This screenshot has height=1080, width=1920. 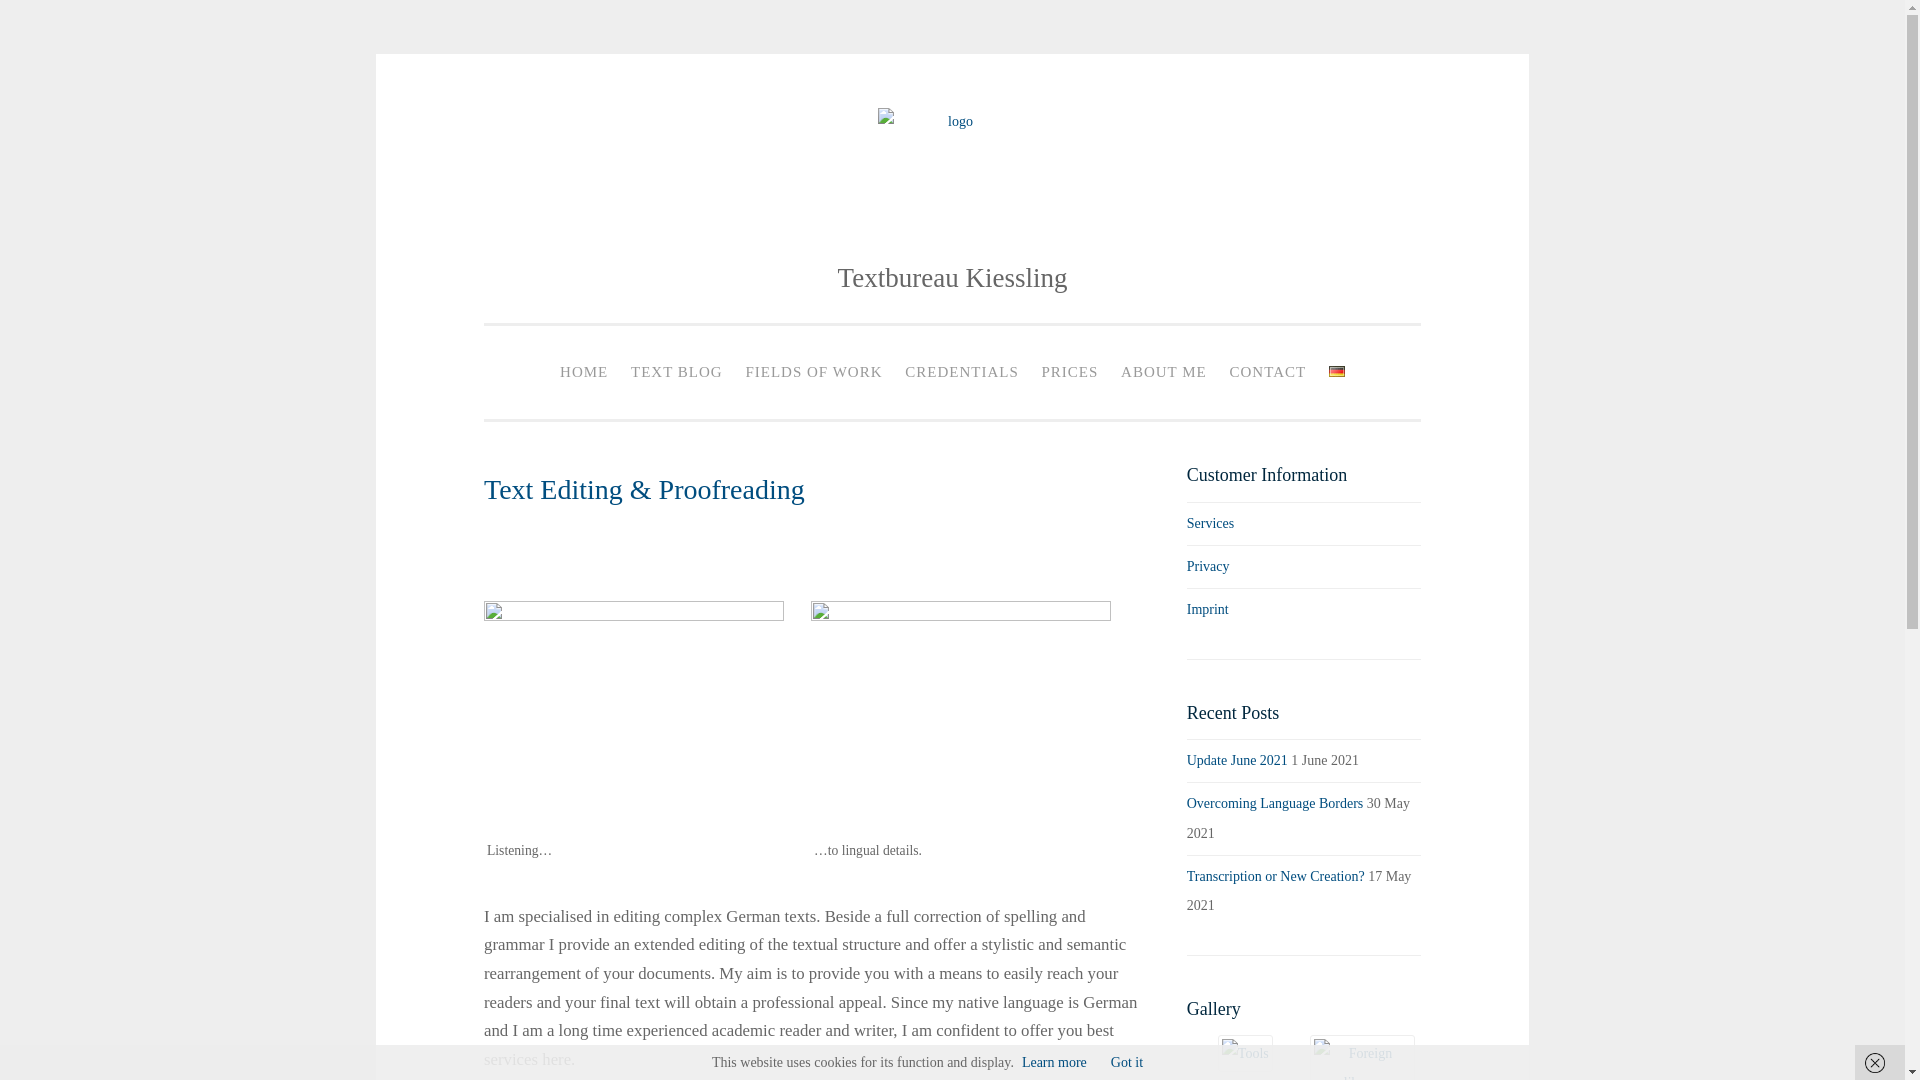 I want to click on Got it, so click(x=1126, y=1062).